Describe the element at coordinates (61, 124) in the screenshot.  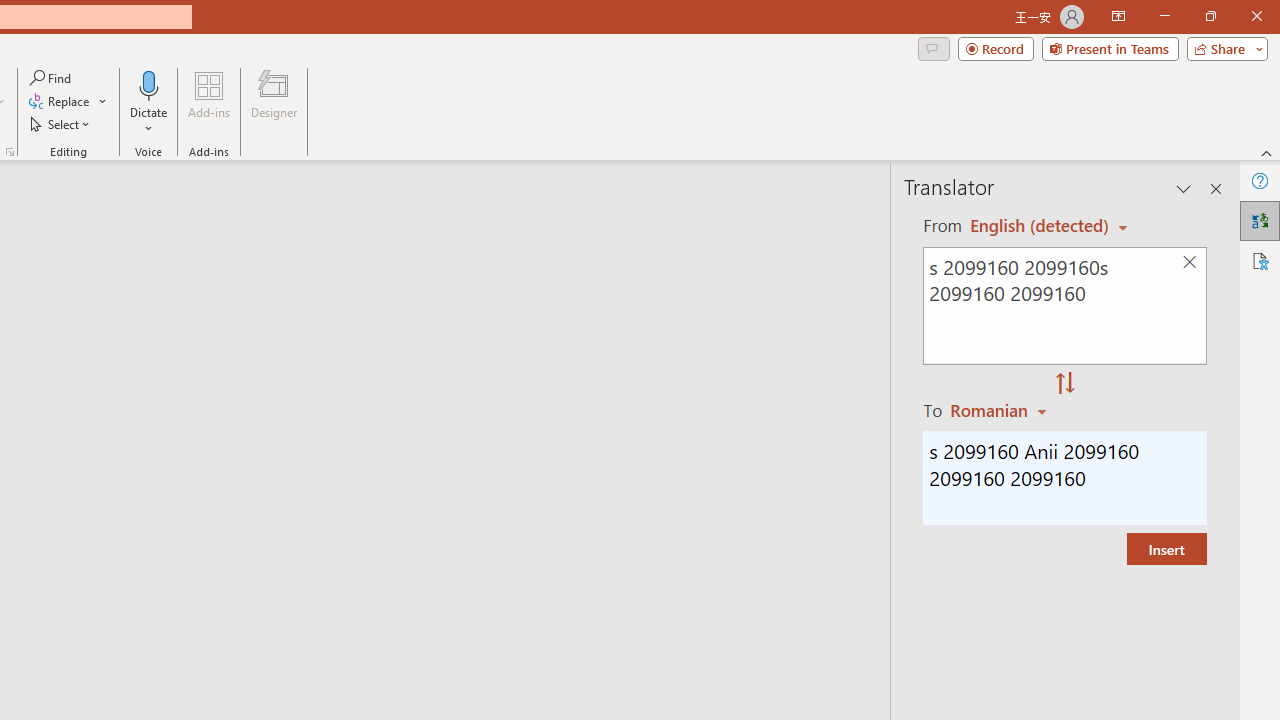
I see `Select` at that location.